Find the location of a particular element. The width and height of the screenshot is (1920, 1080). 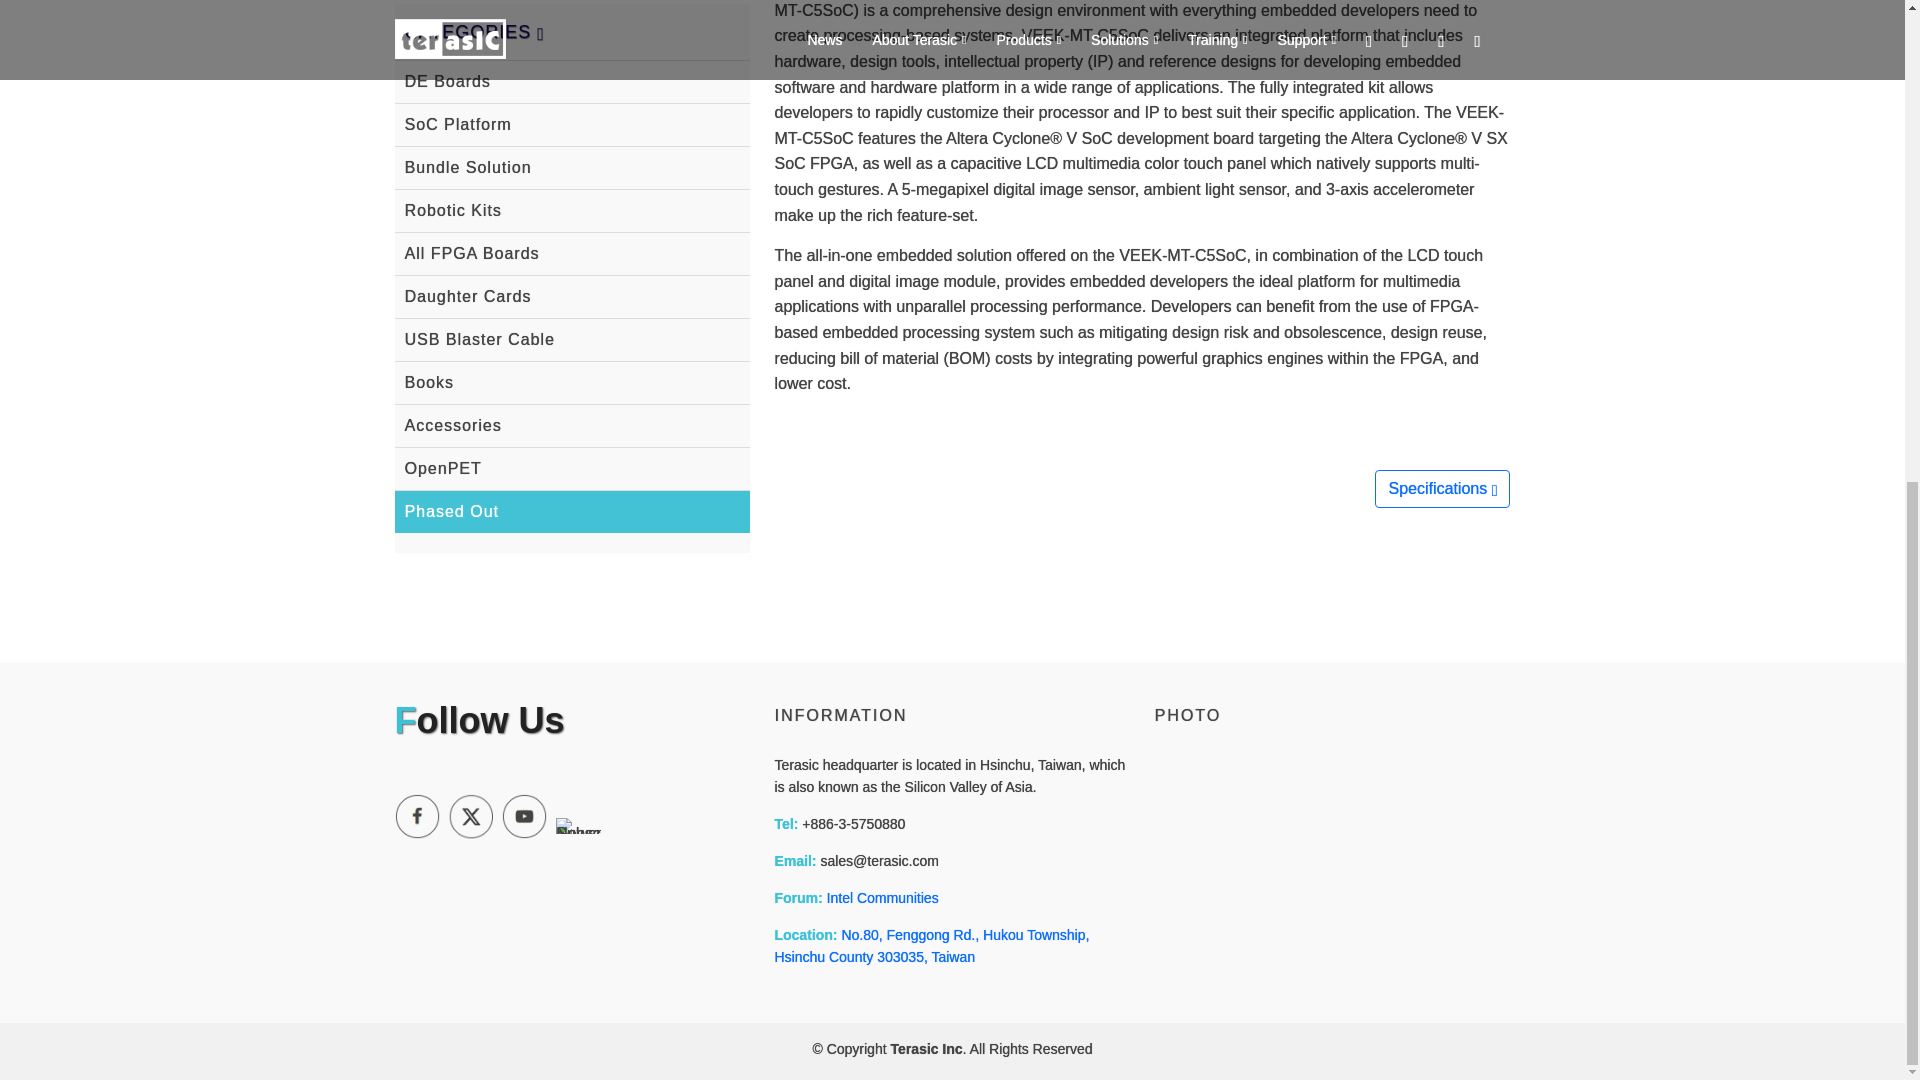

Newspaper Subscription is located at coordinates (578, 825).